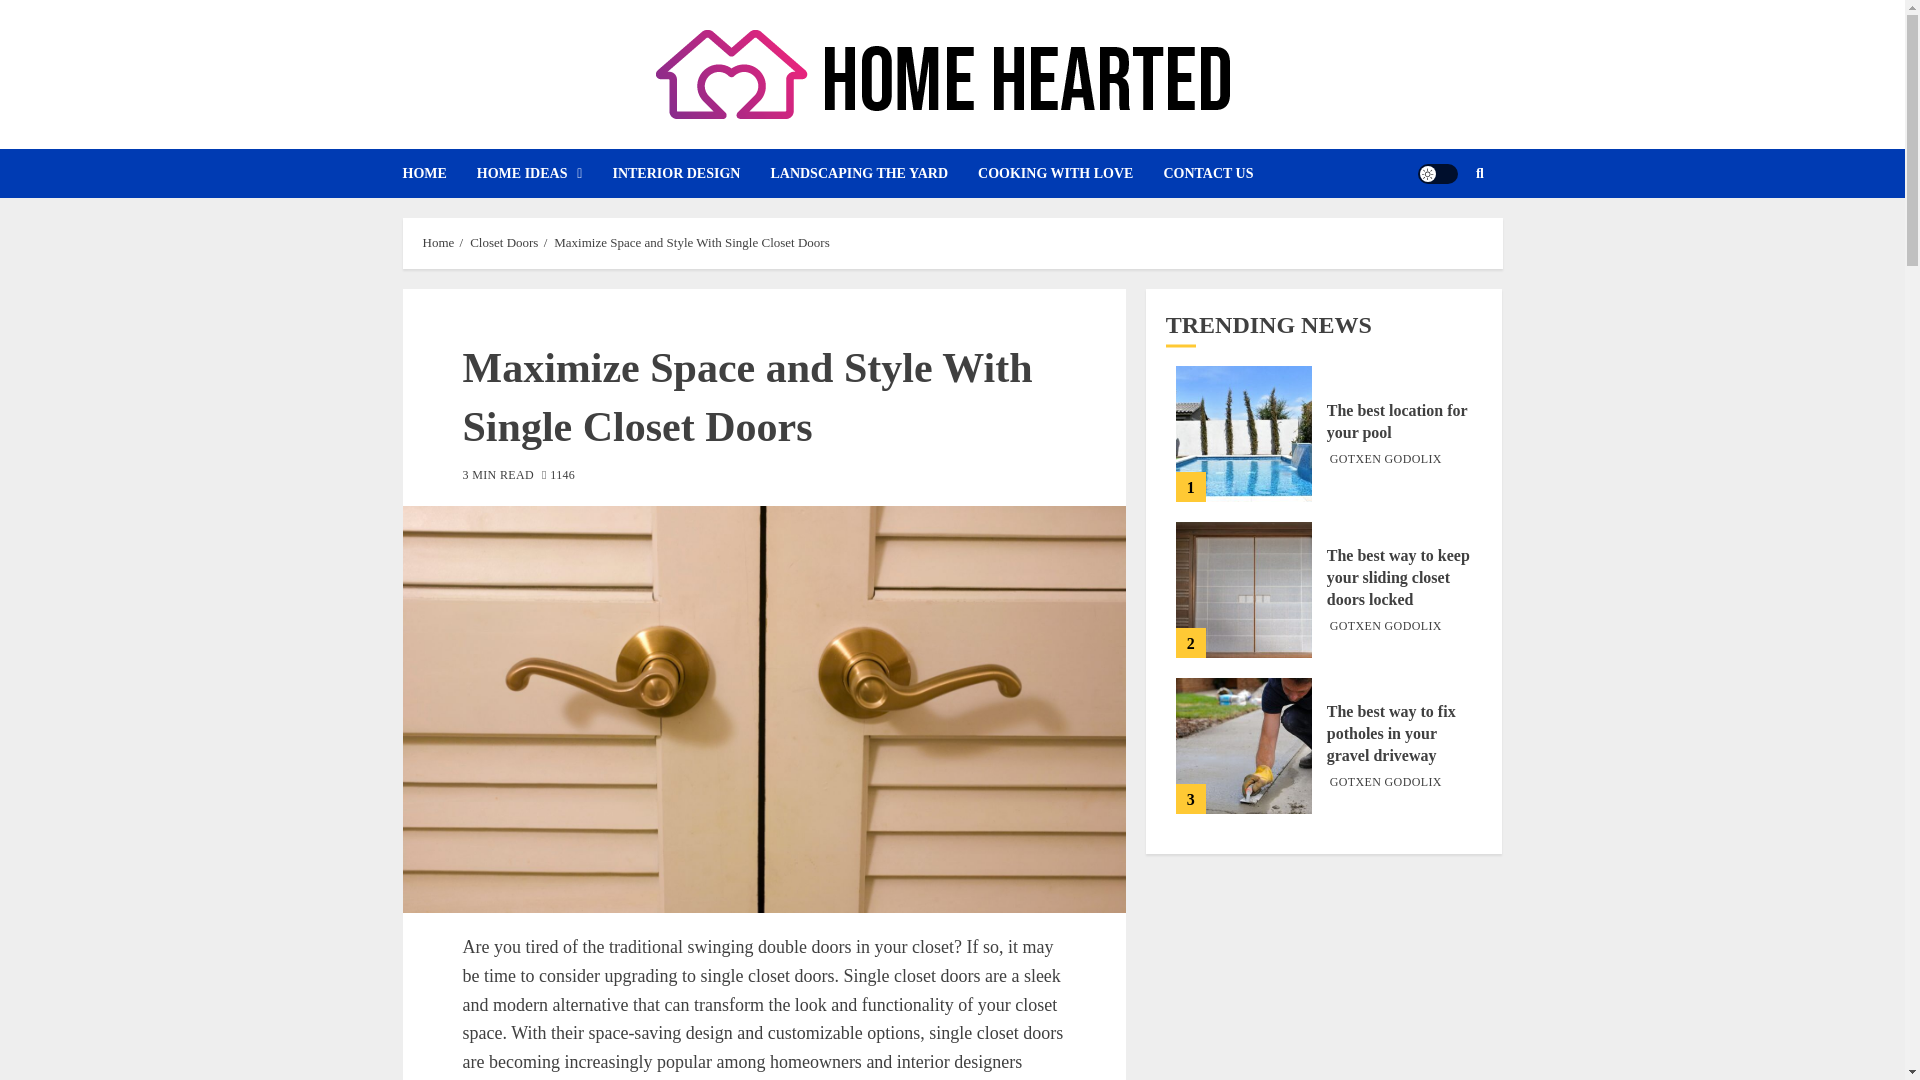 The width and height of the screenshot is (1920, 1080). Describe the element at coordinates (690, 173) in the screenshot. I see `INTERIOR DESIGN` at that location.